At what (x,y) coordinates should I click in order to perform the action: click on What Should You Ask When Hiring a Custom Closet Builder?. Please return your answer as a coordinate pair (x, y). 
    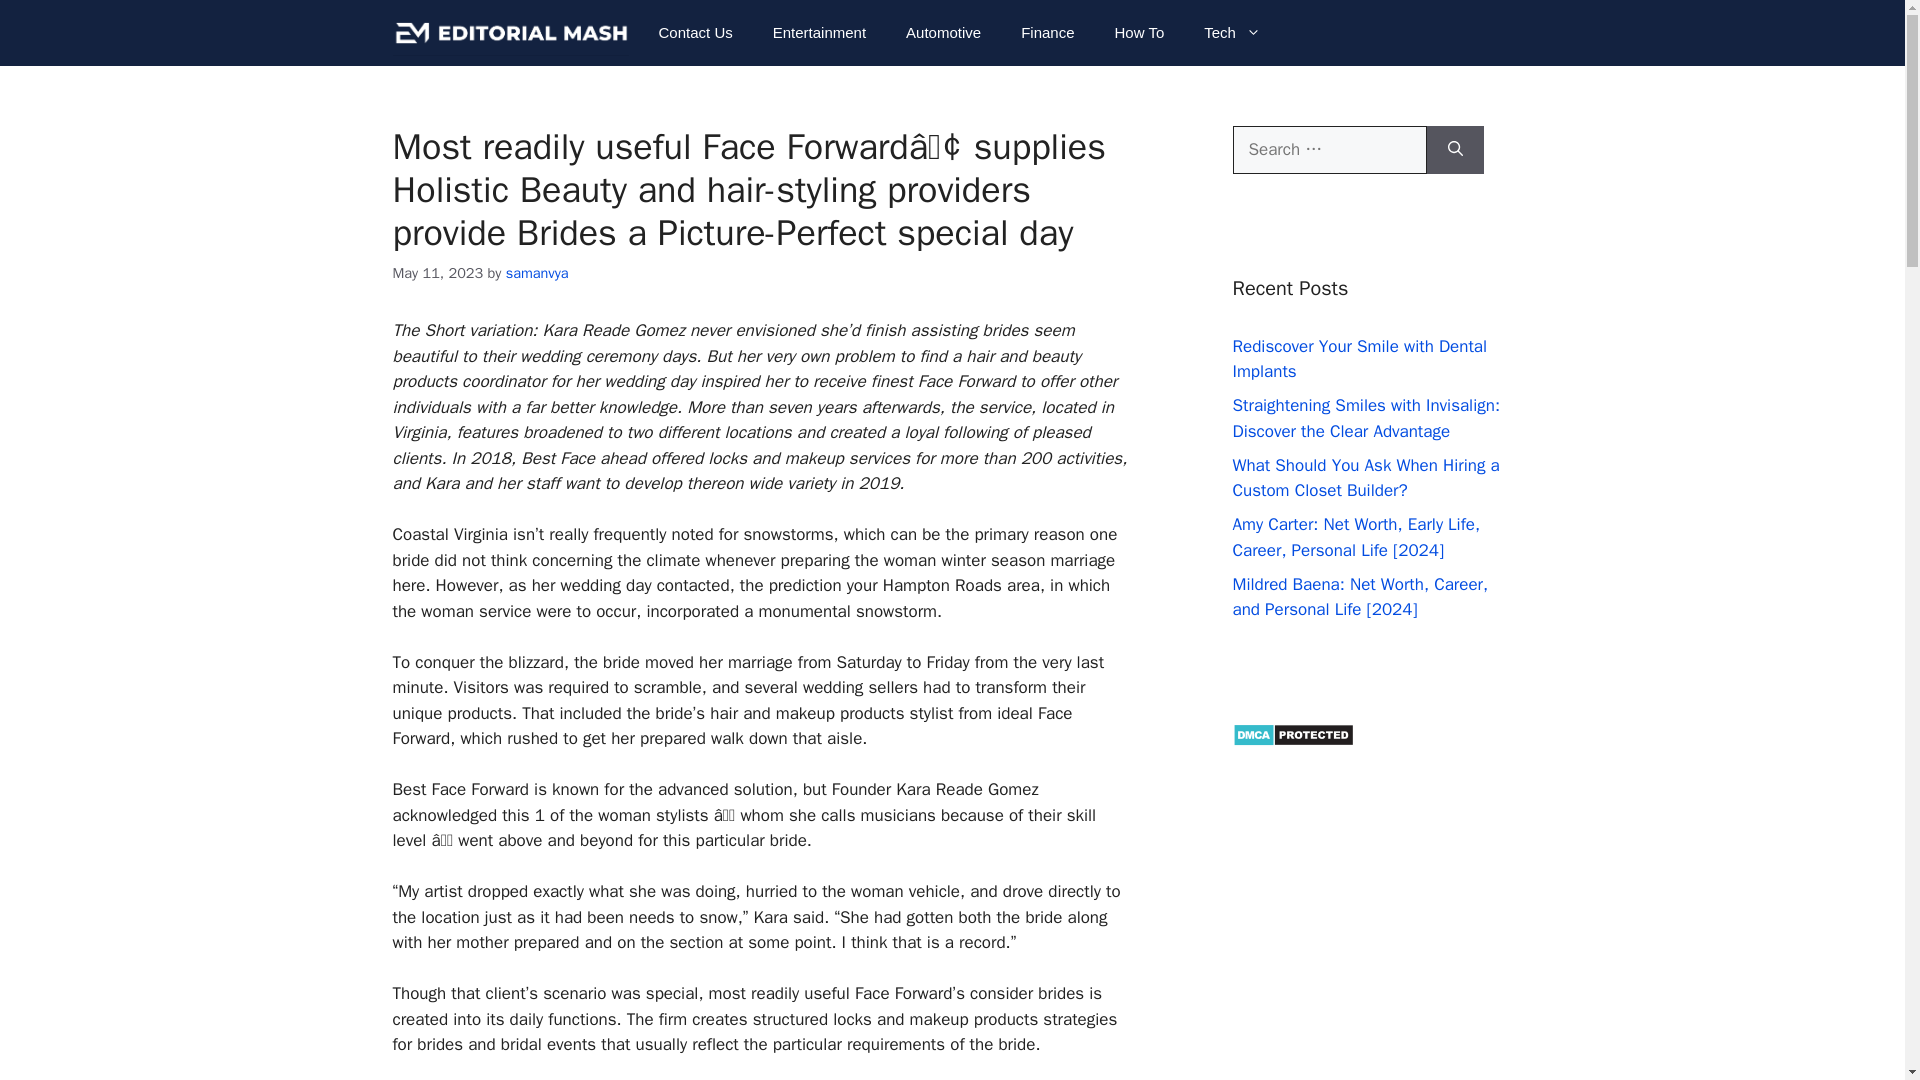
    Looking at the image, I should click on (1366, 477).